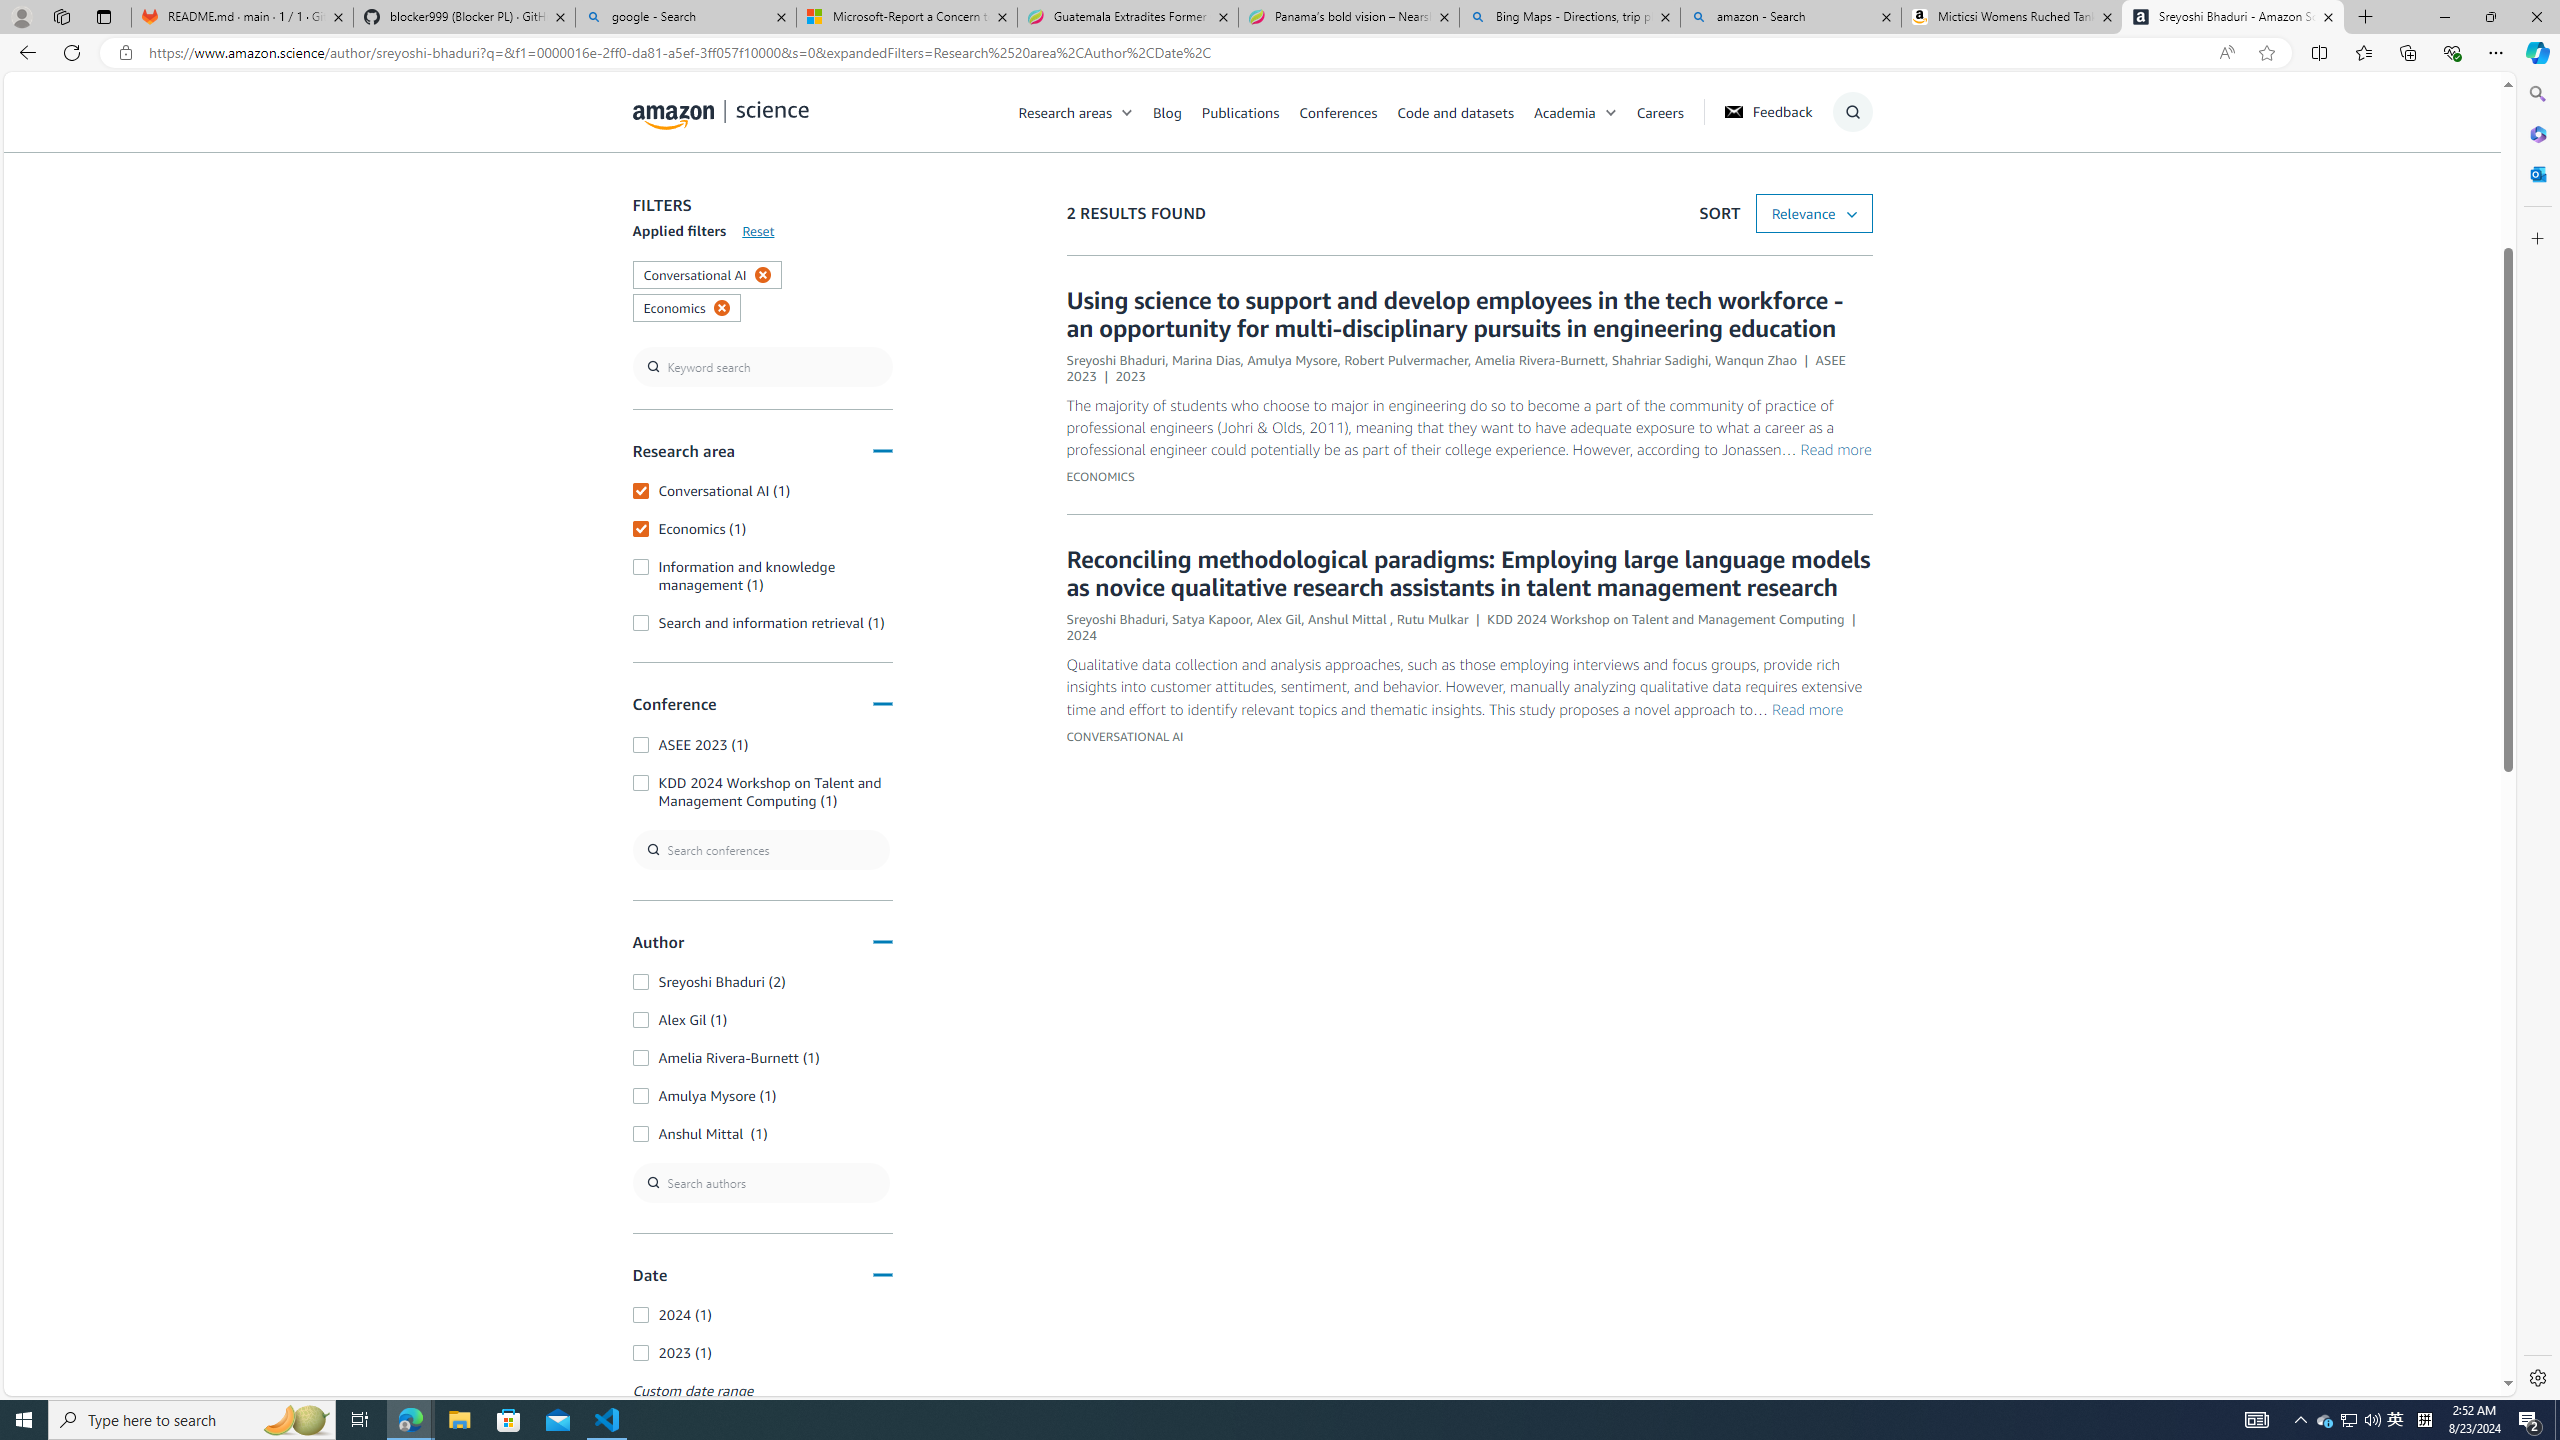  I want to click on Robert Pulvermacher, so click(1406, 360).